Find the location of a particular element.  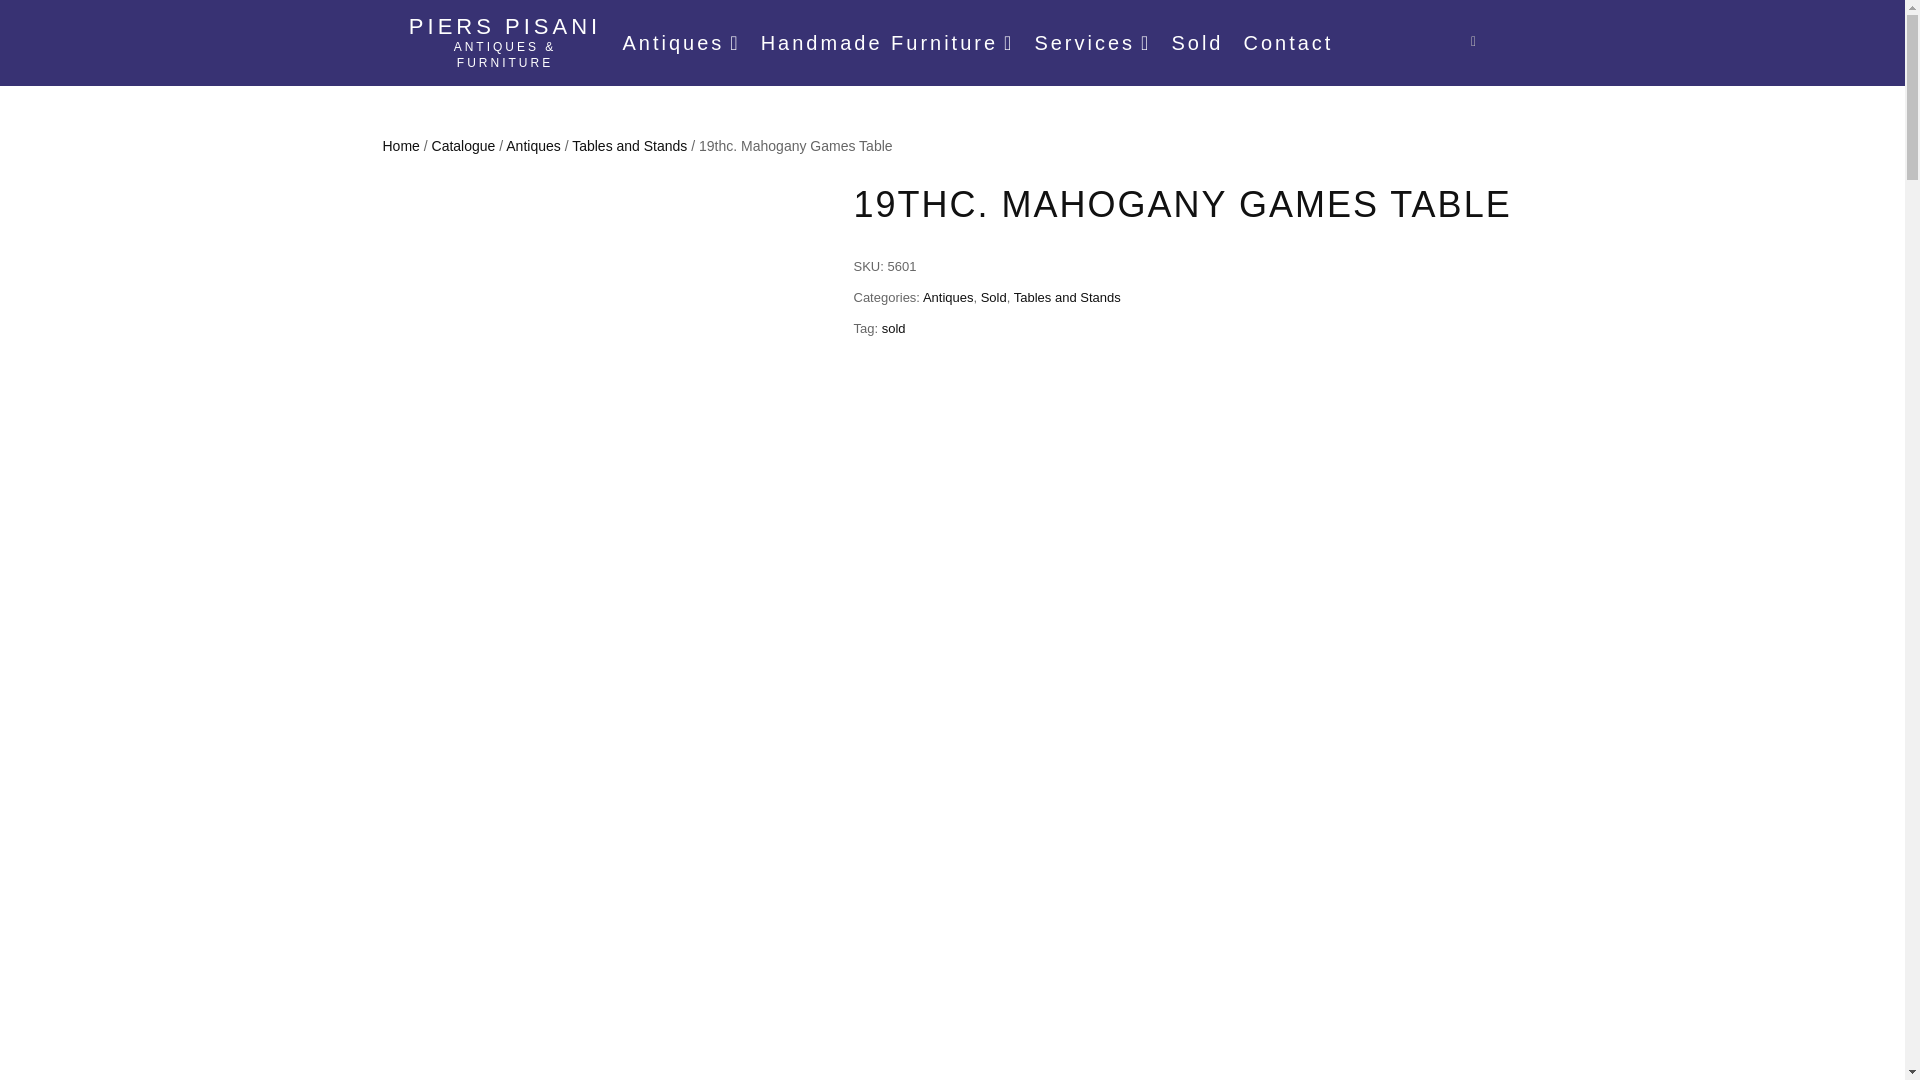

Sold is located at coordinates (1196, 43).